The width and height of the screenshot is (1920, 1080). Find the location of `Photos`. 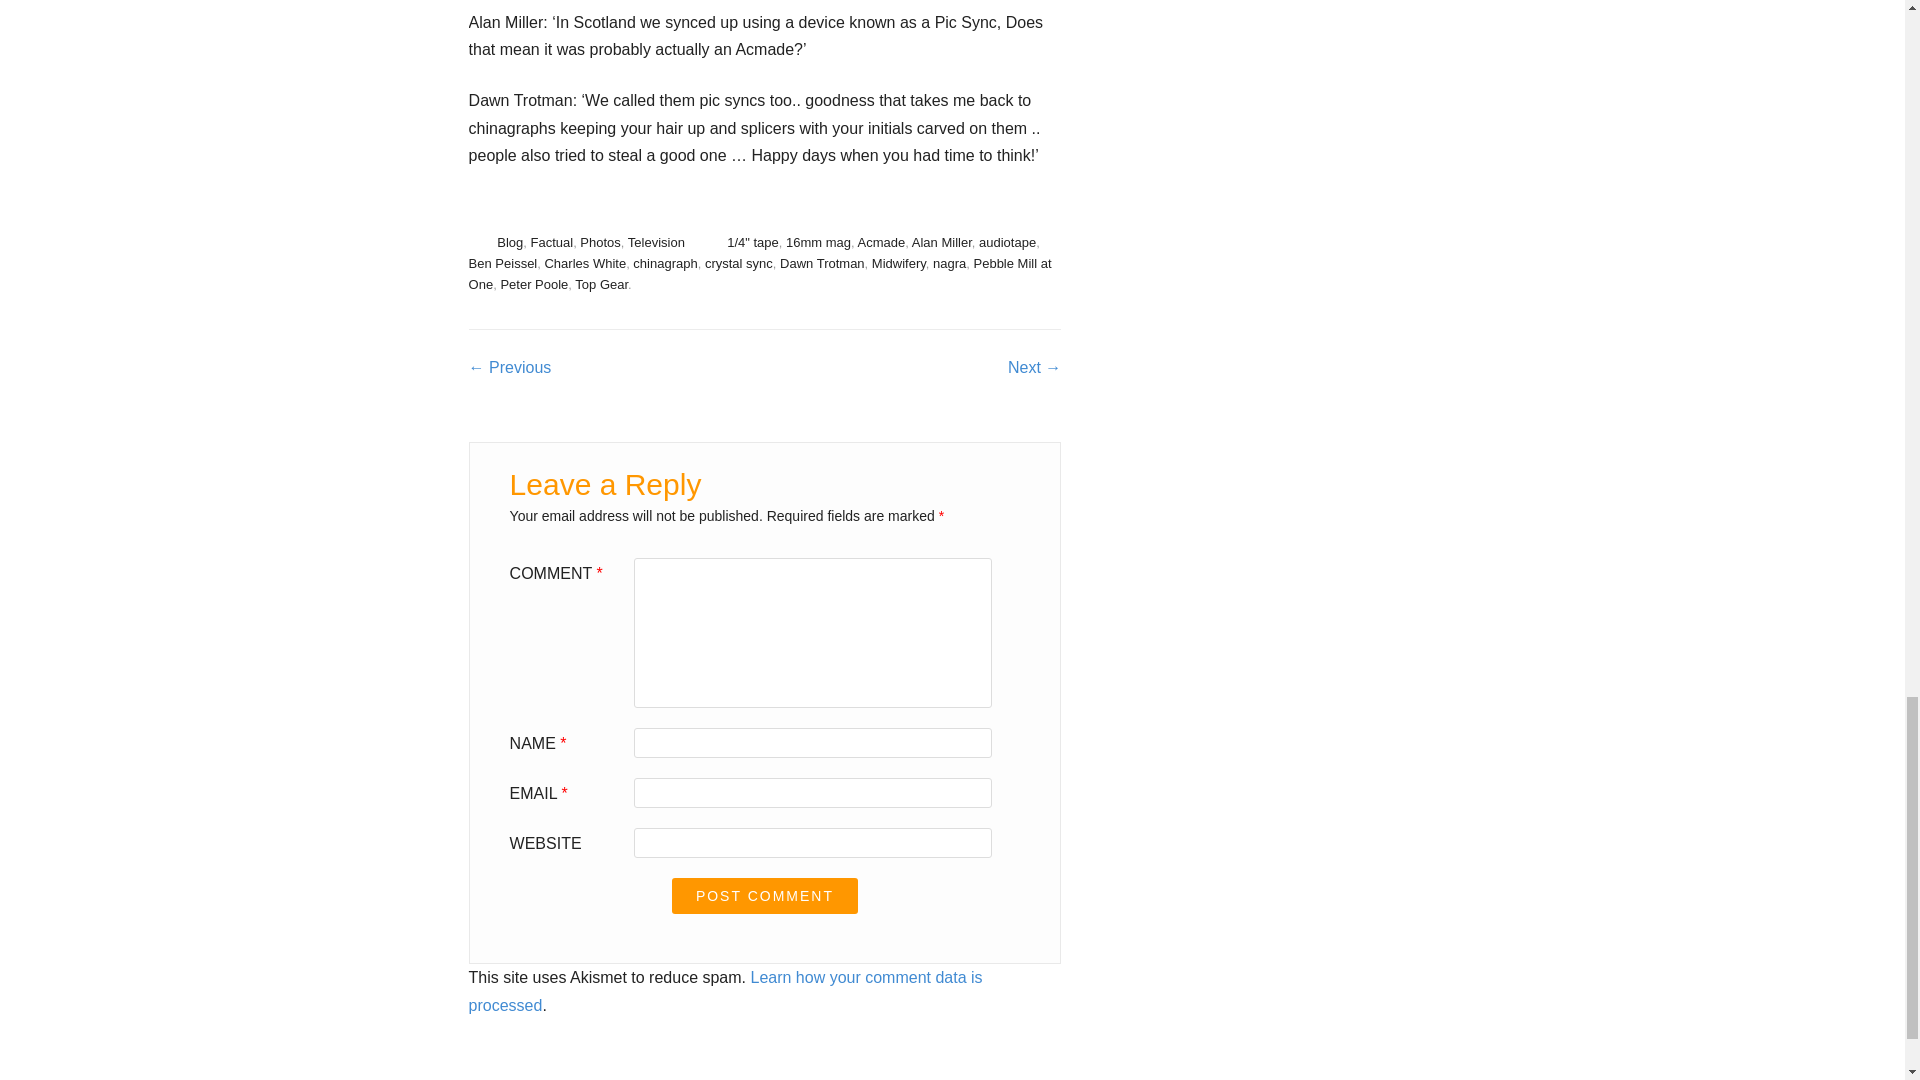

Photos is located at coordinates (600, 242).